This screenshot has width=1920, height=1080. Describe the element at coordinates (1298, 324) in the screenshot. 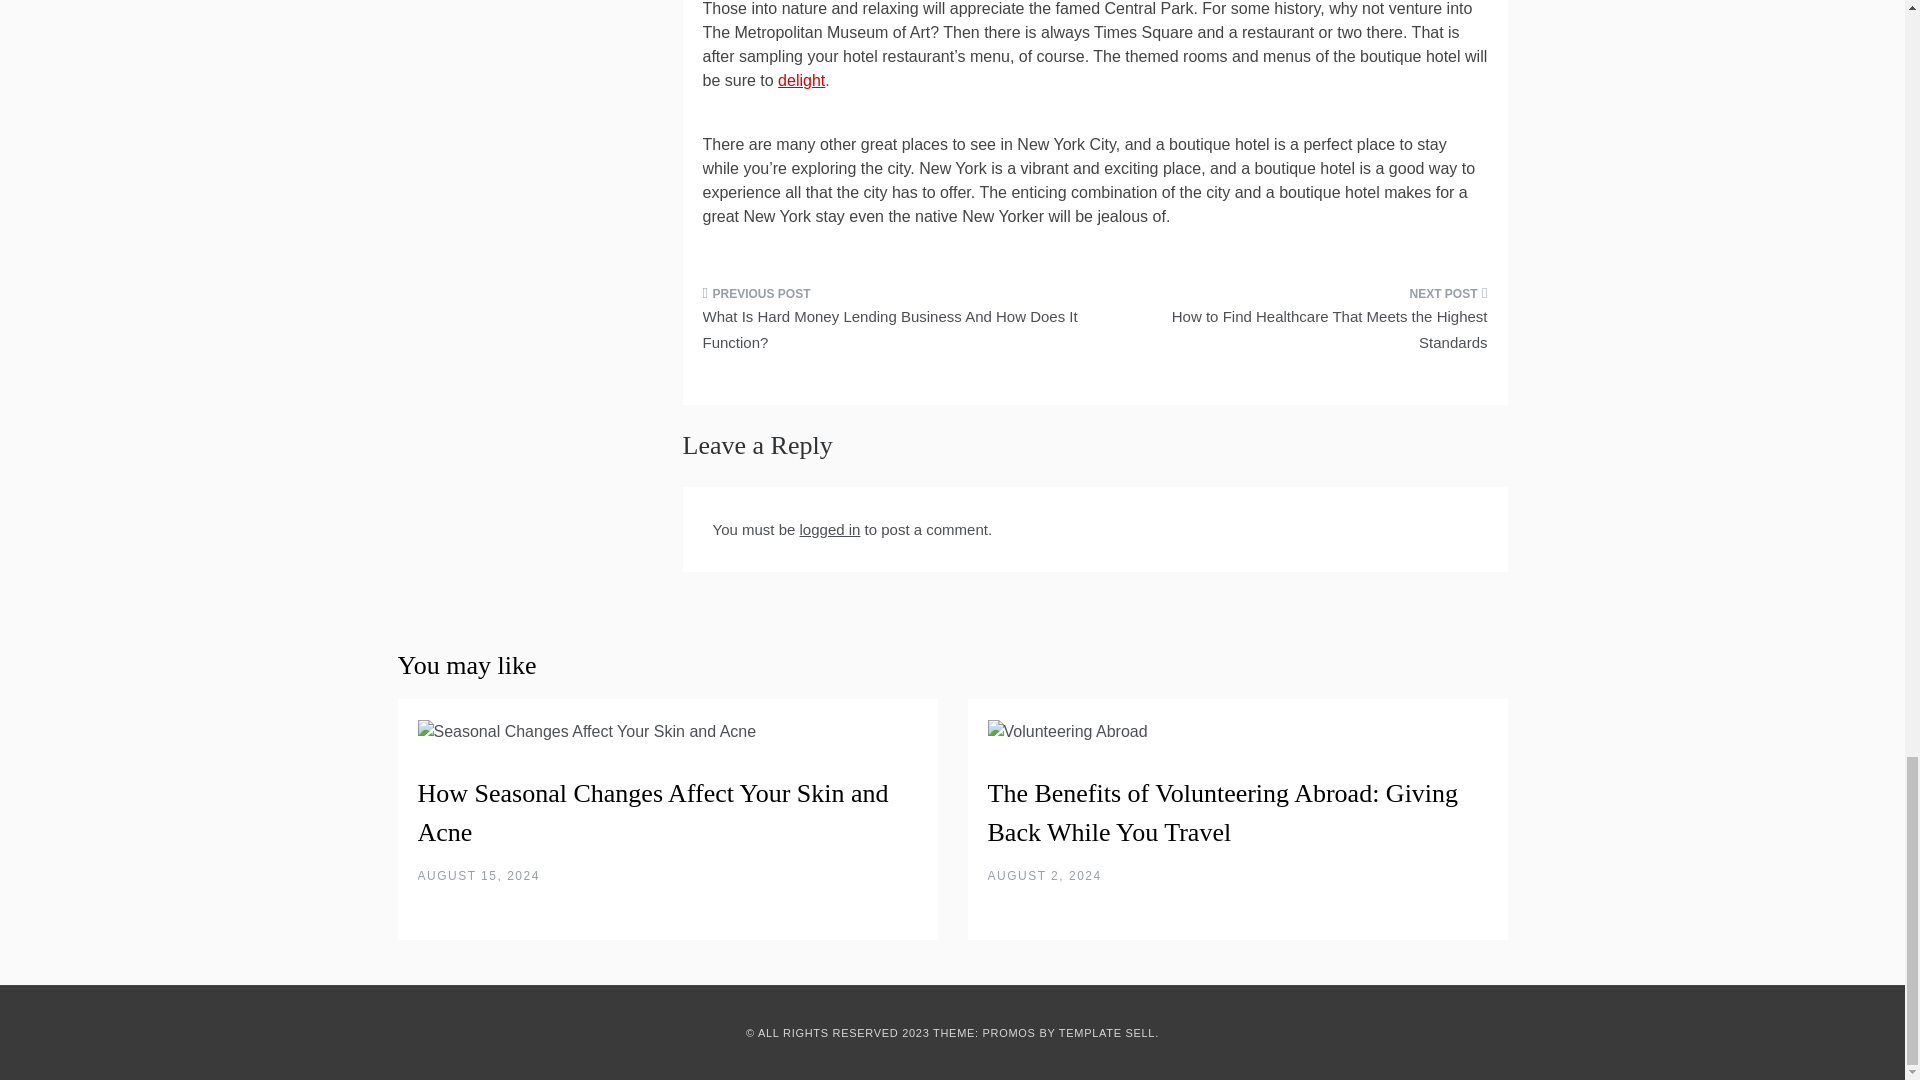

I see `How to Find Healthcare That Meets the Highest Standards` at that location.